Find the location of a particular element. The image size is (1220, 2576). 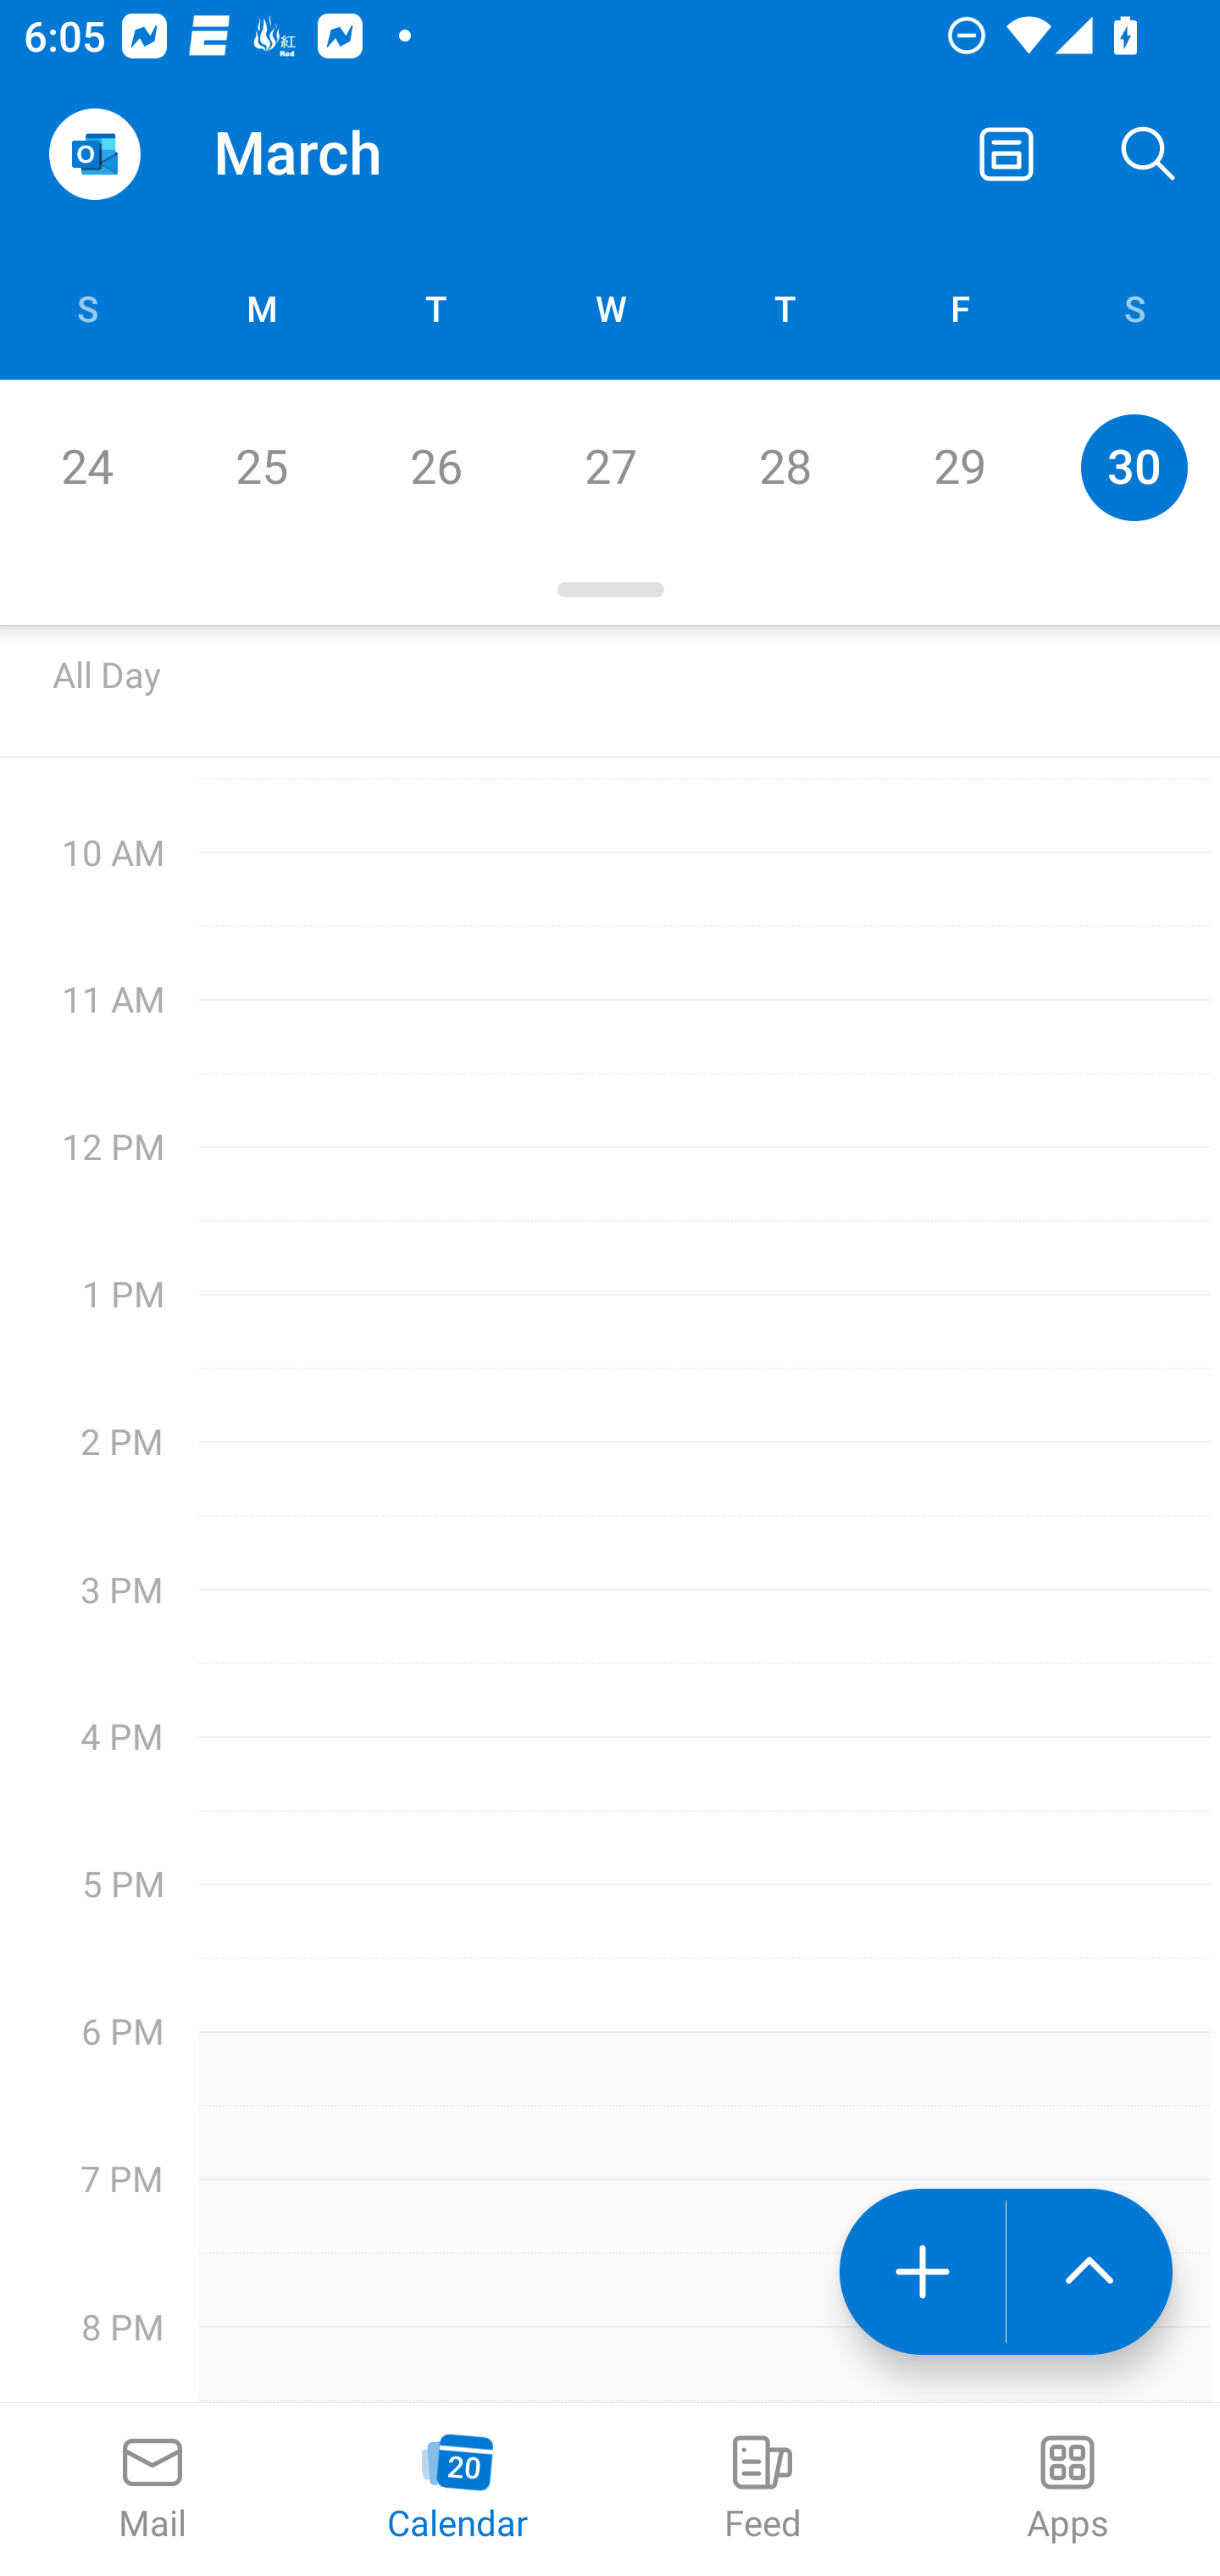

24 Sunday, March 24 is located at coordinates (86, 467).